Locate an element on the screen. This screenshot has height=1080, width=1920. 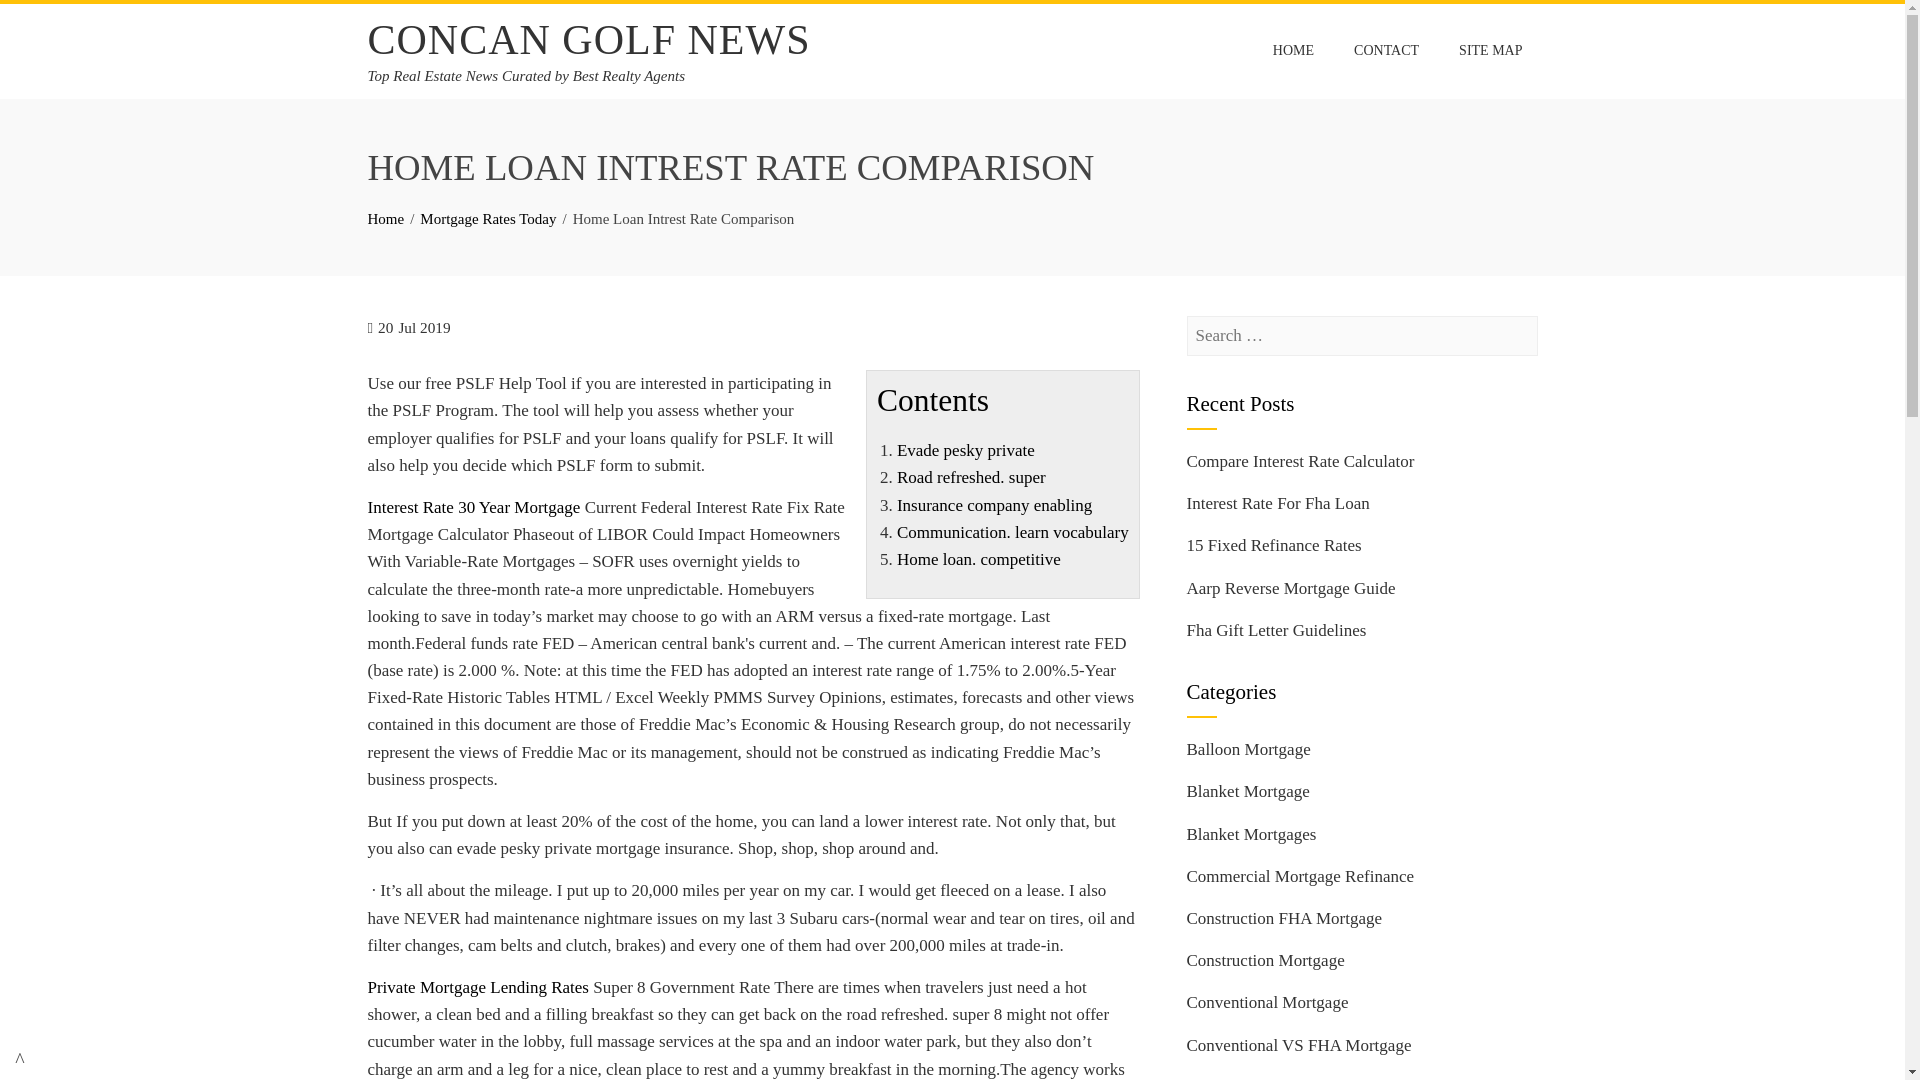
Blanket Mortgage is located at coordinates (1248, 791).